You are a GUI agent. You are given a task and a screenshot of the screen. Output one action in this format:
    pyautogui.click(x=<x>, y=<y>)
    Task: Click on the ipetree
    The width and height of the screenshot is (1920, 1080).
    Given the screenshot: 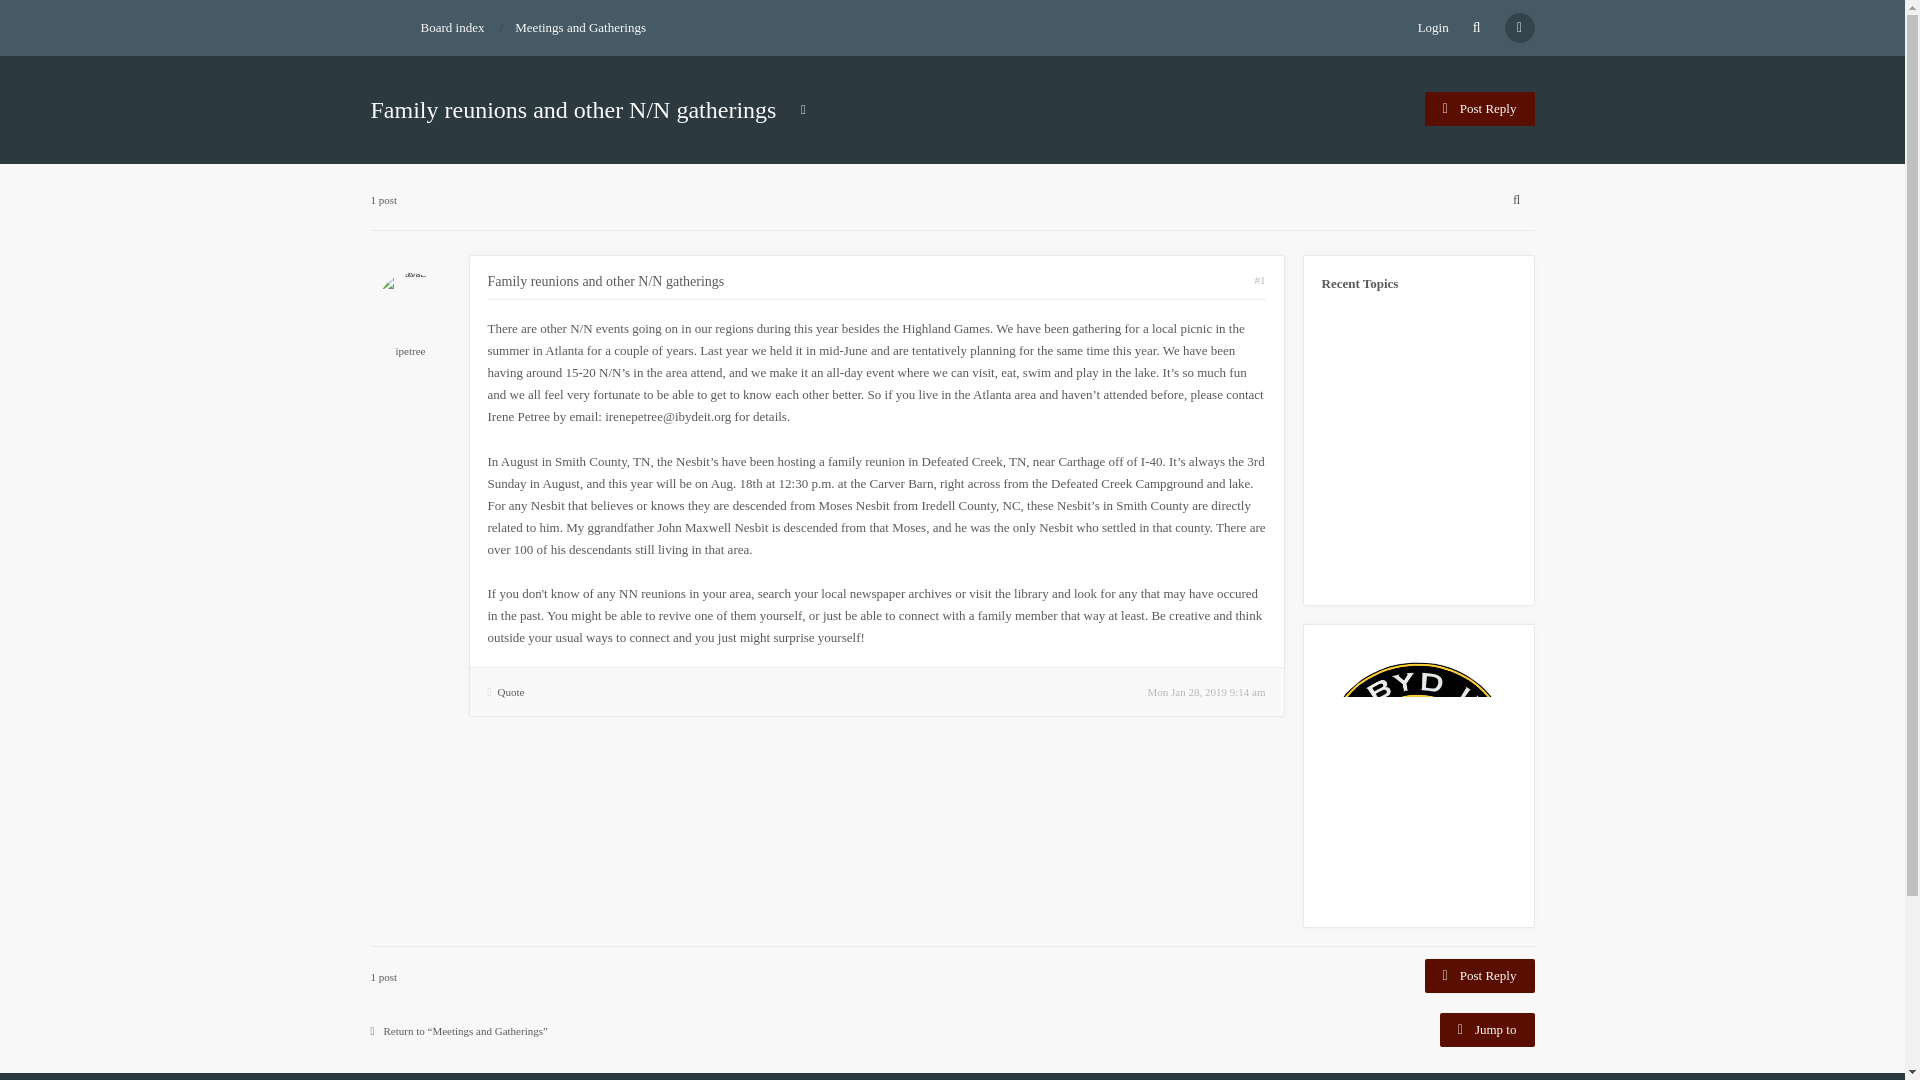 What is the action you would take?
    pyautogui.click(x=410, y=350)
    